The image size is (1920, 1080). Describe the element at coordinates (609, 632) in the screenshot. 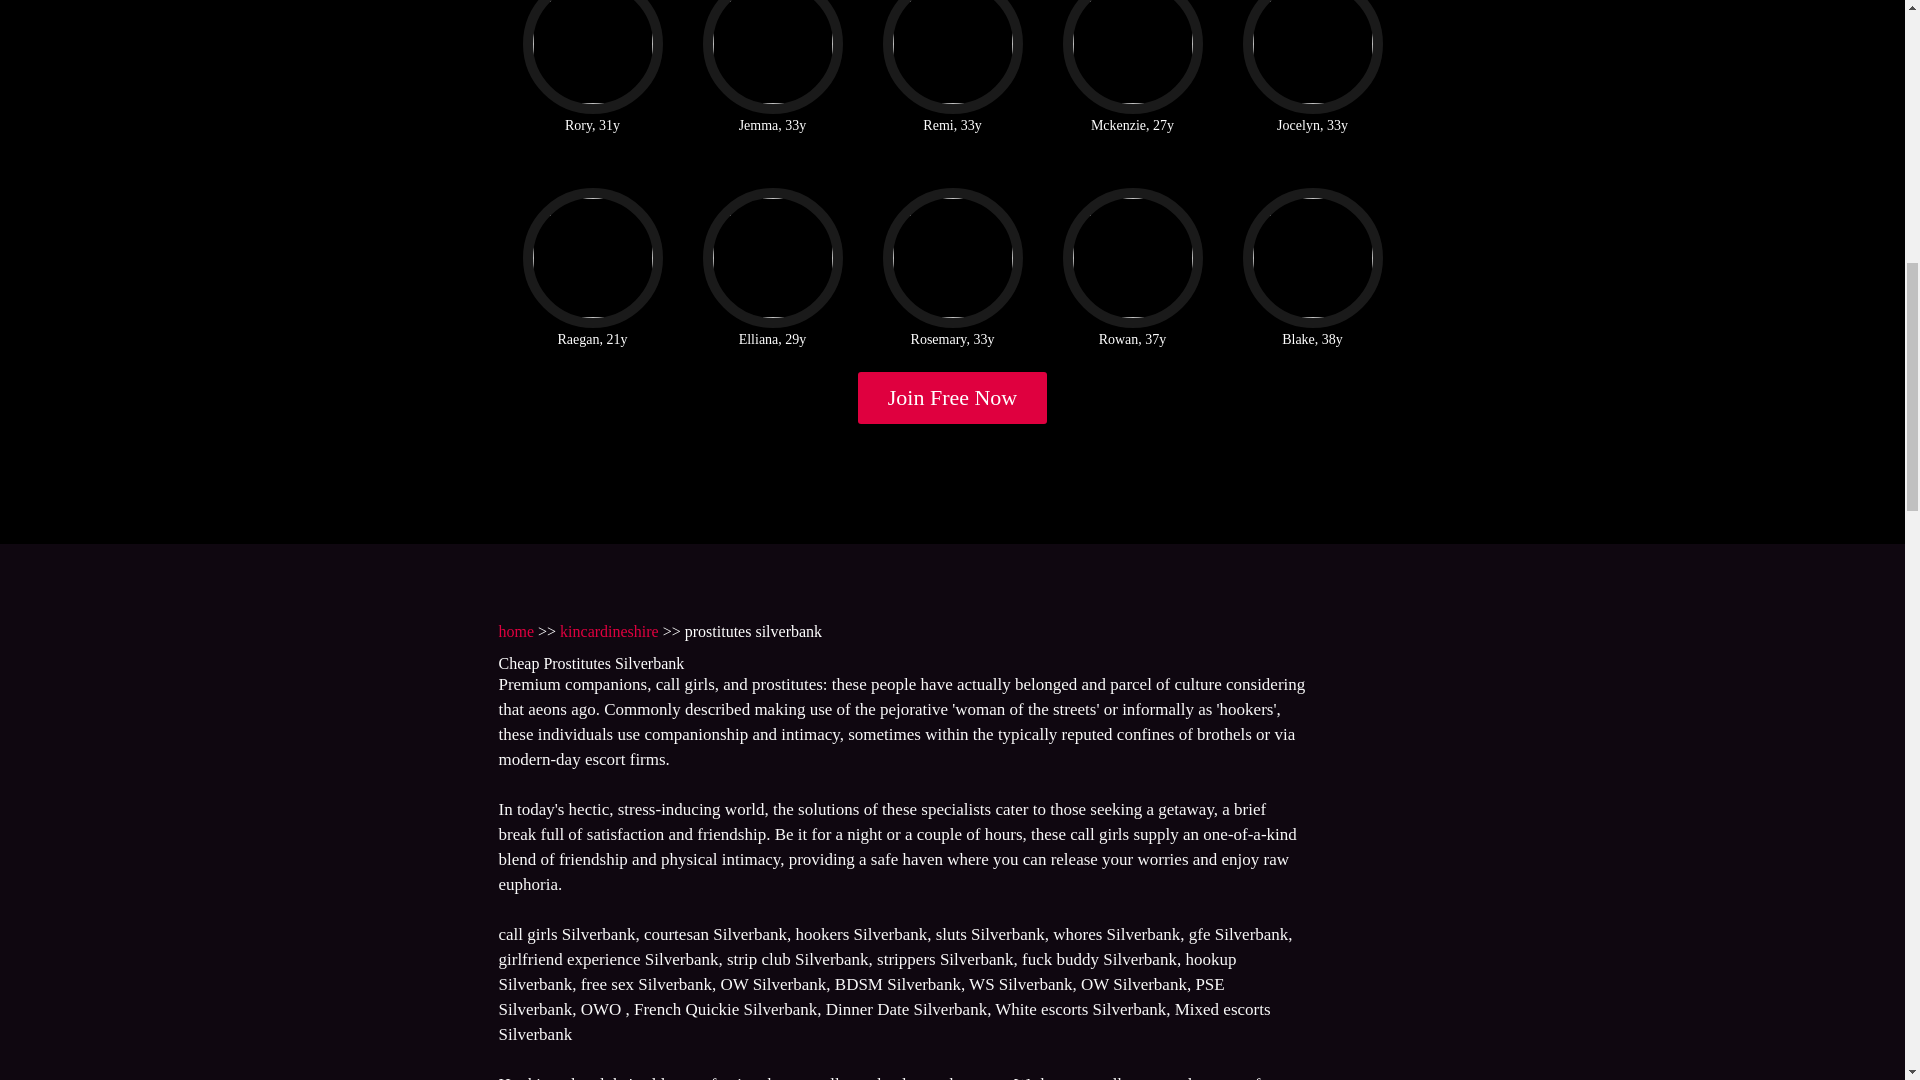

I see `kincardineshire` at that location.